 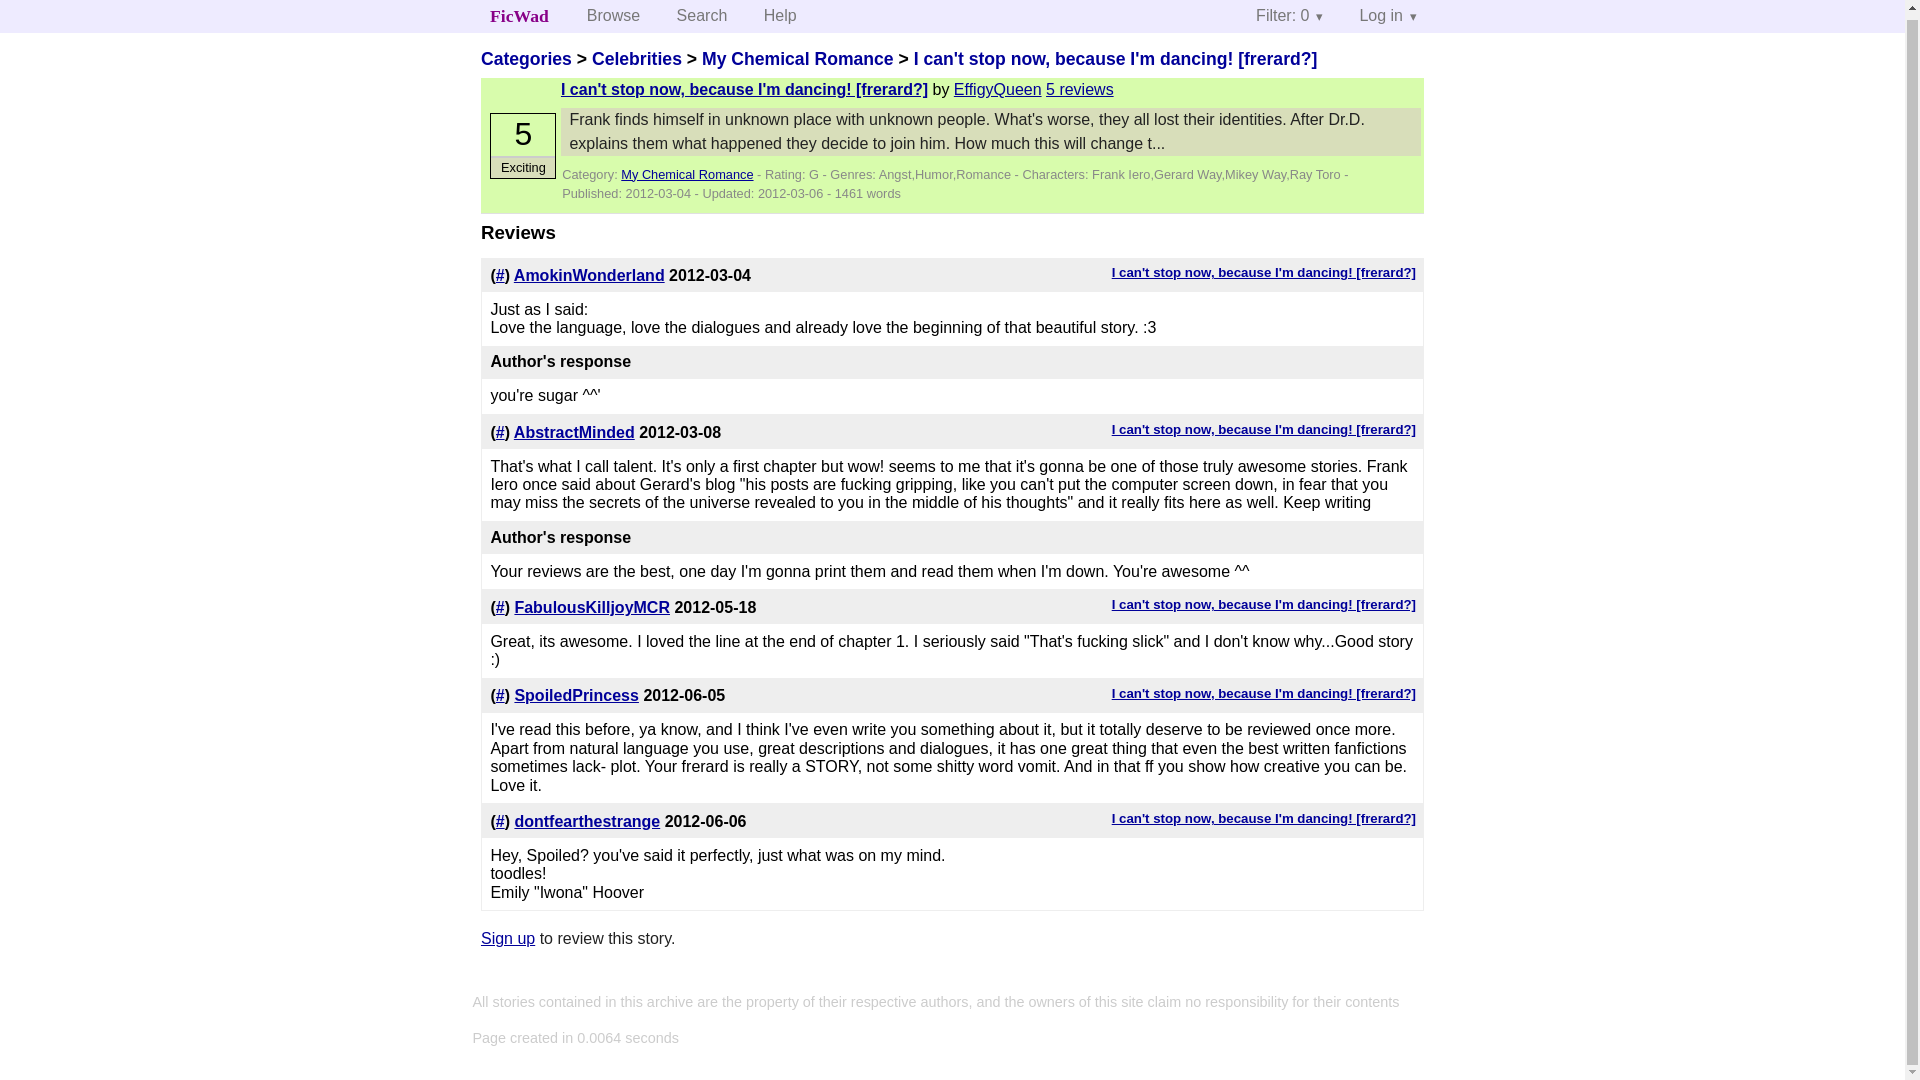 What do you see at coordinates (587, 822) in the screenshot?
I see `dontfearthestrange` at bounding box center [587, 822].